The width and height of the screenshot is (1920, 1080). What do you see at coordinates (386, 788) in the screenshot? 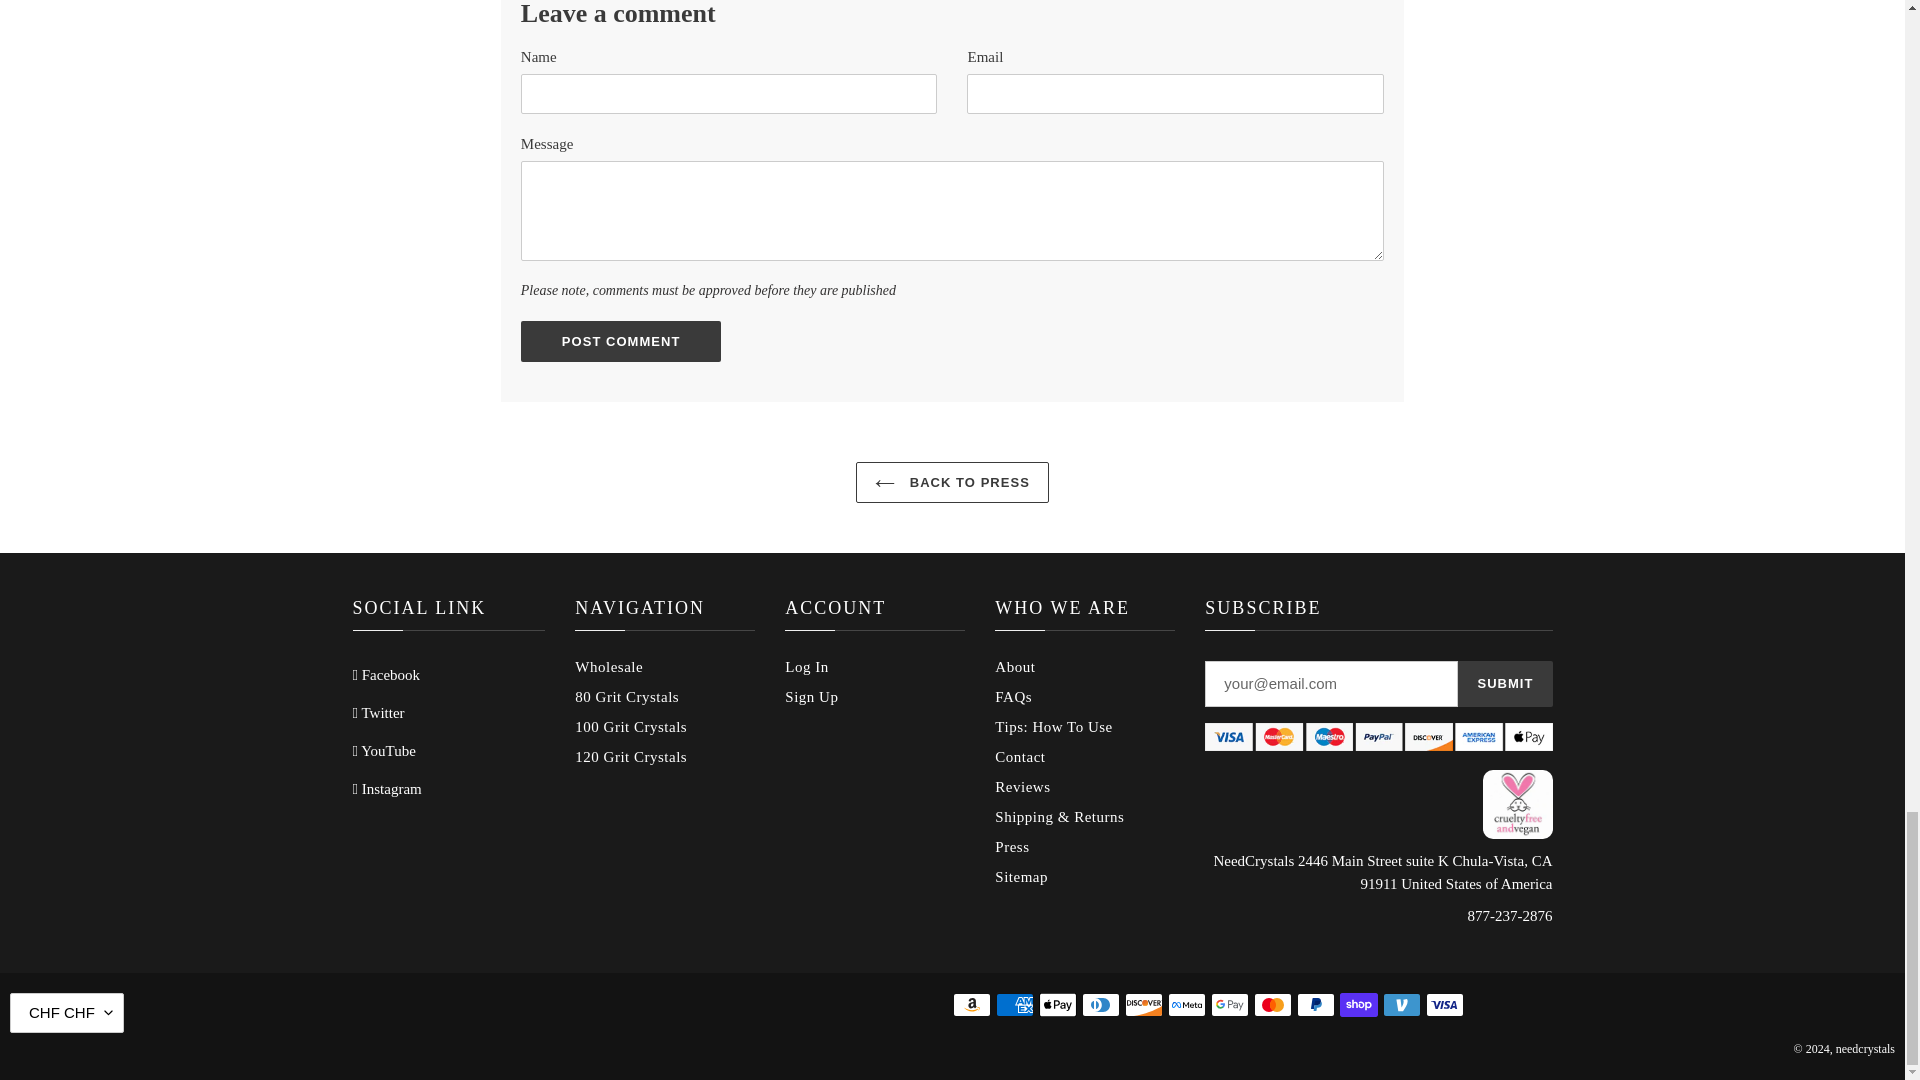
I see `needcrystals on Instagram` at bounding box center [386, 788].